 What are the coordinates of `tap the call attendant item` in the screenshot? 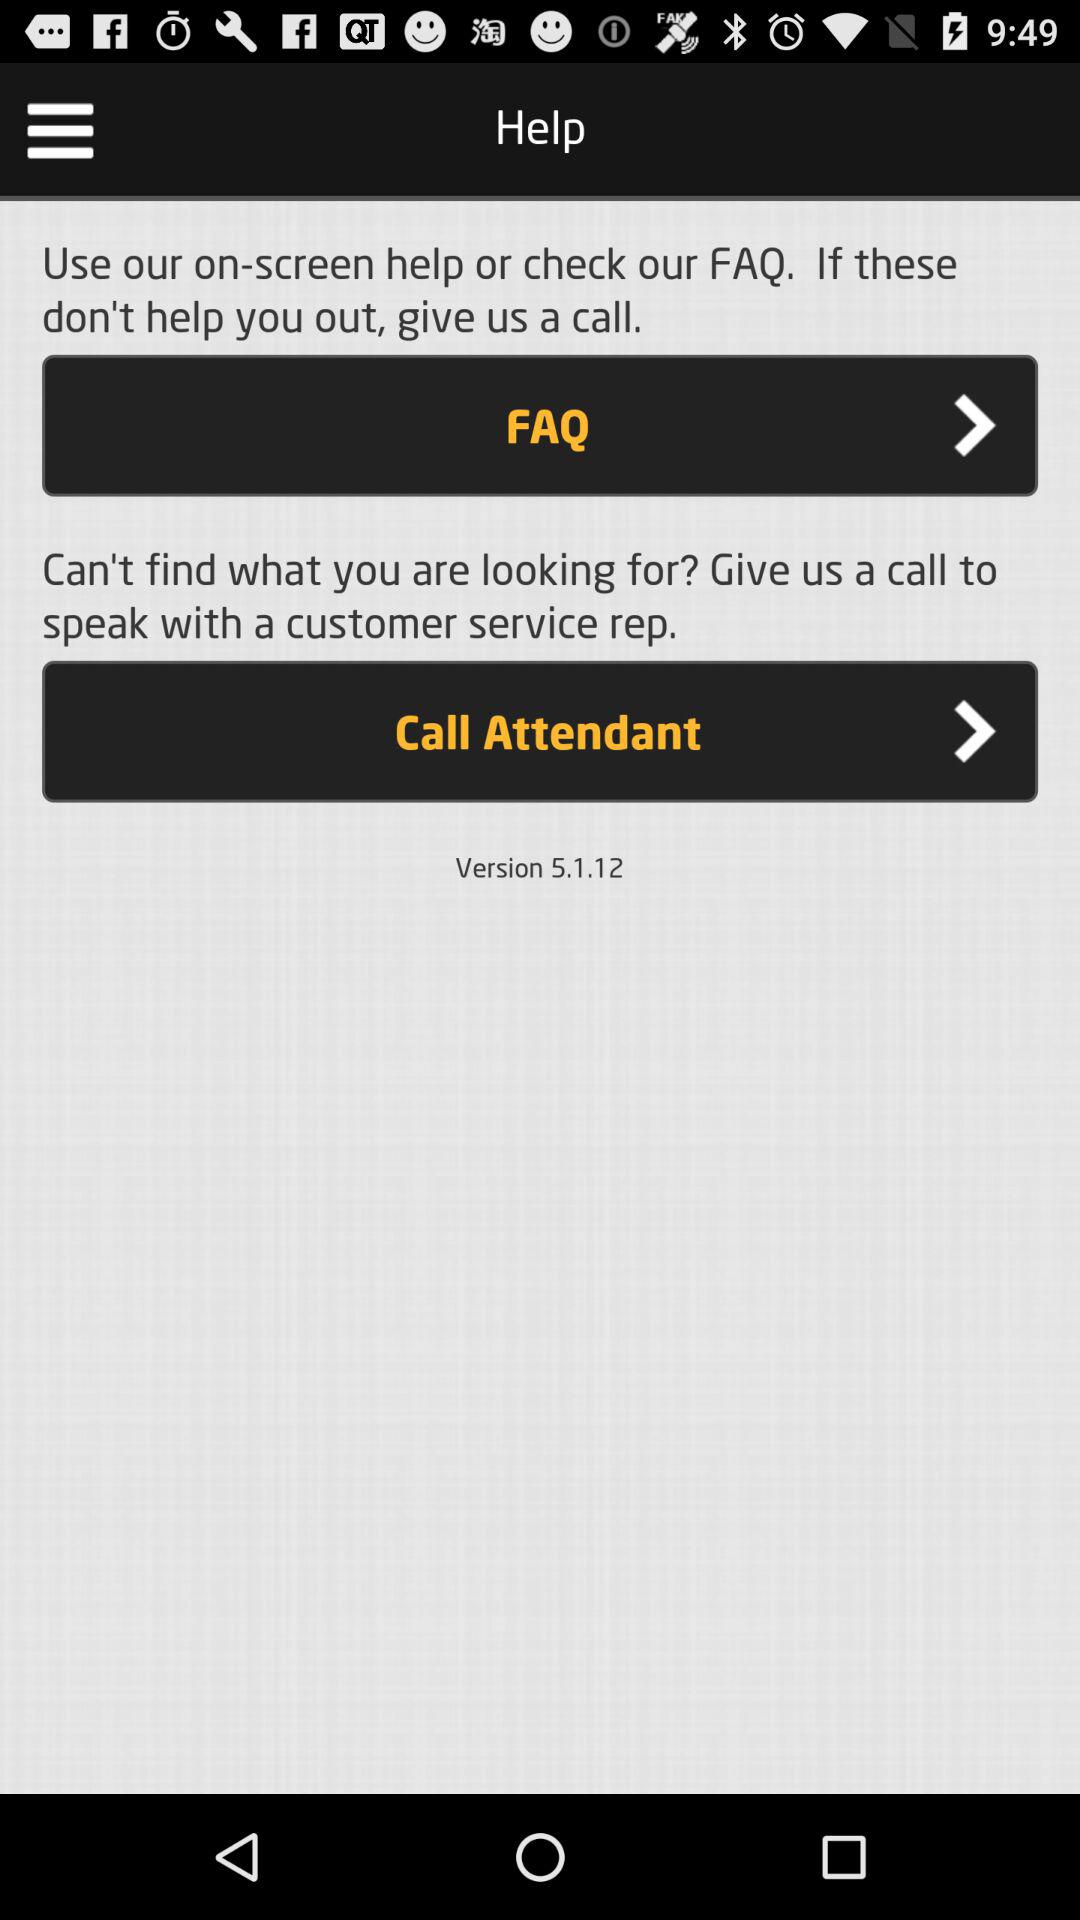 It's located at (540, 731).